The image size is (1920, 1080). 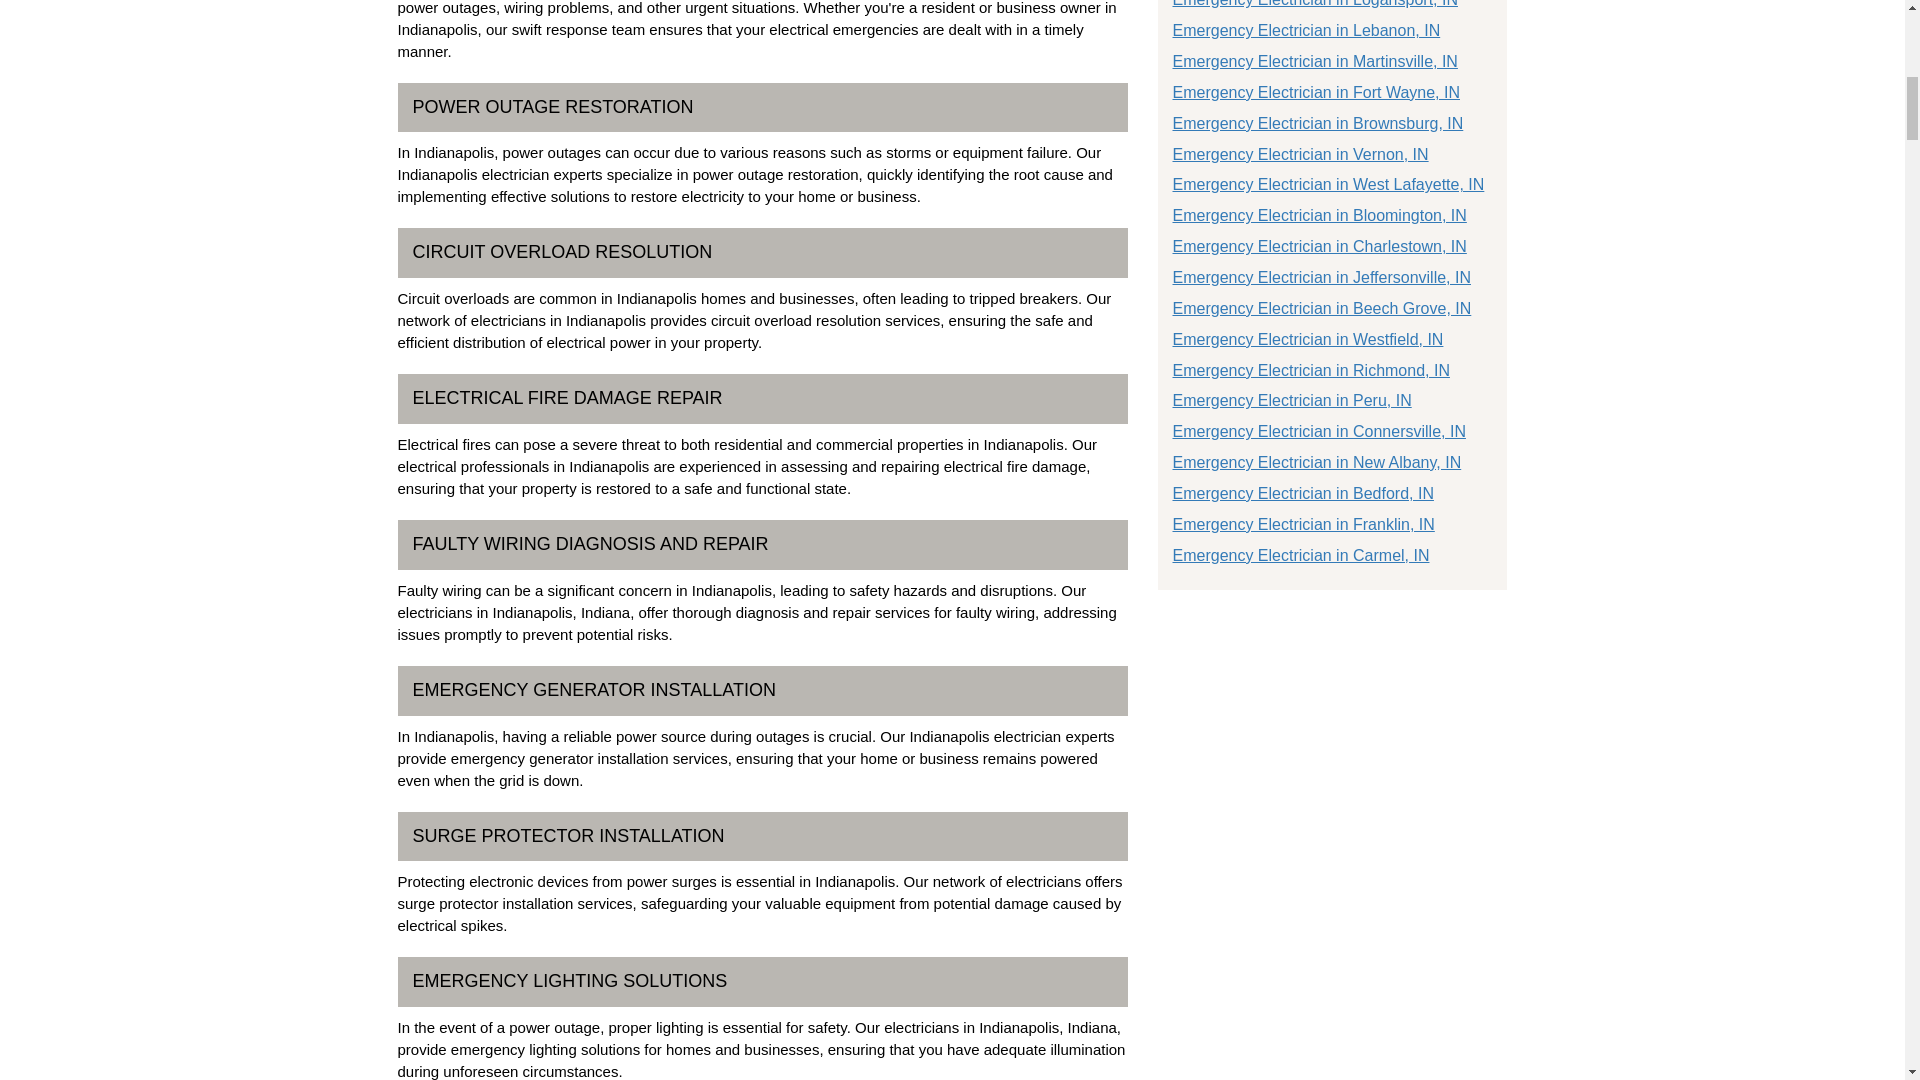 I want to click on Emergency Electrician in Carmel, IN, so click(x=1300, y=554).